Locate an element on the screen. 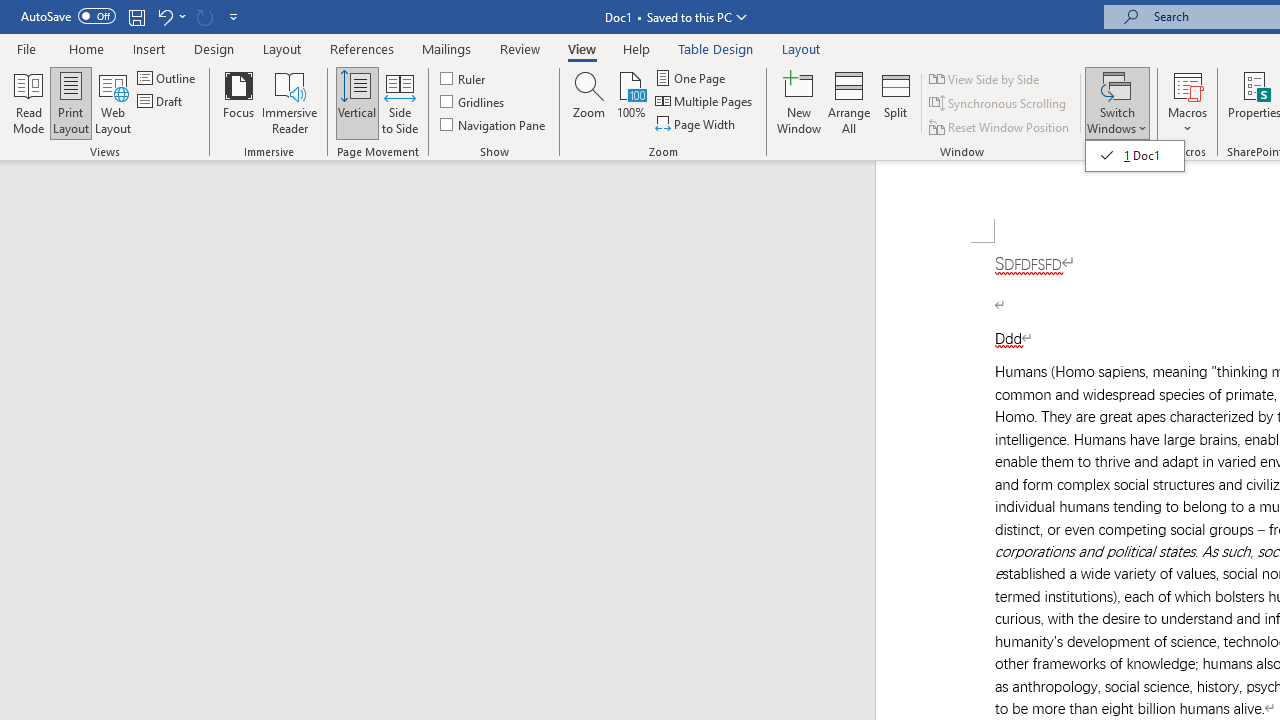  Multiple Pages is located at coordinates (705, 102).